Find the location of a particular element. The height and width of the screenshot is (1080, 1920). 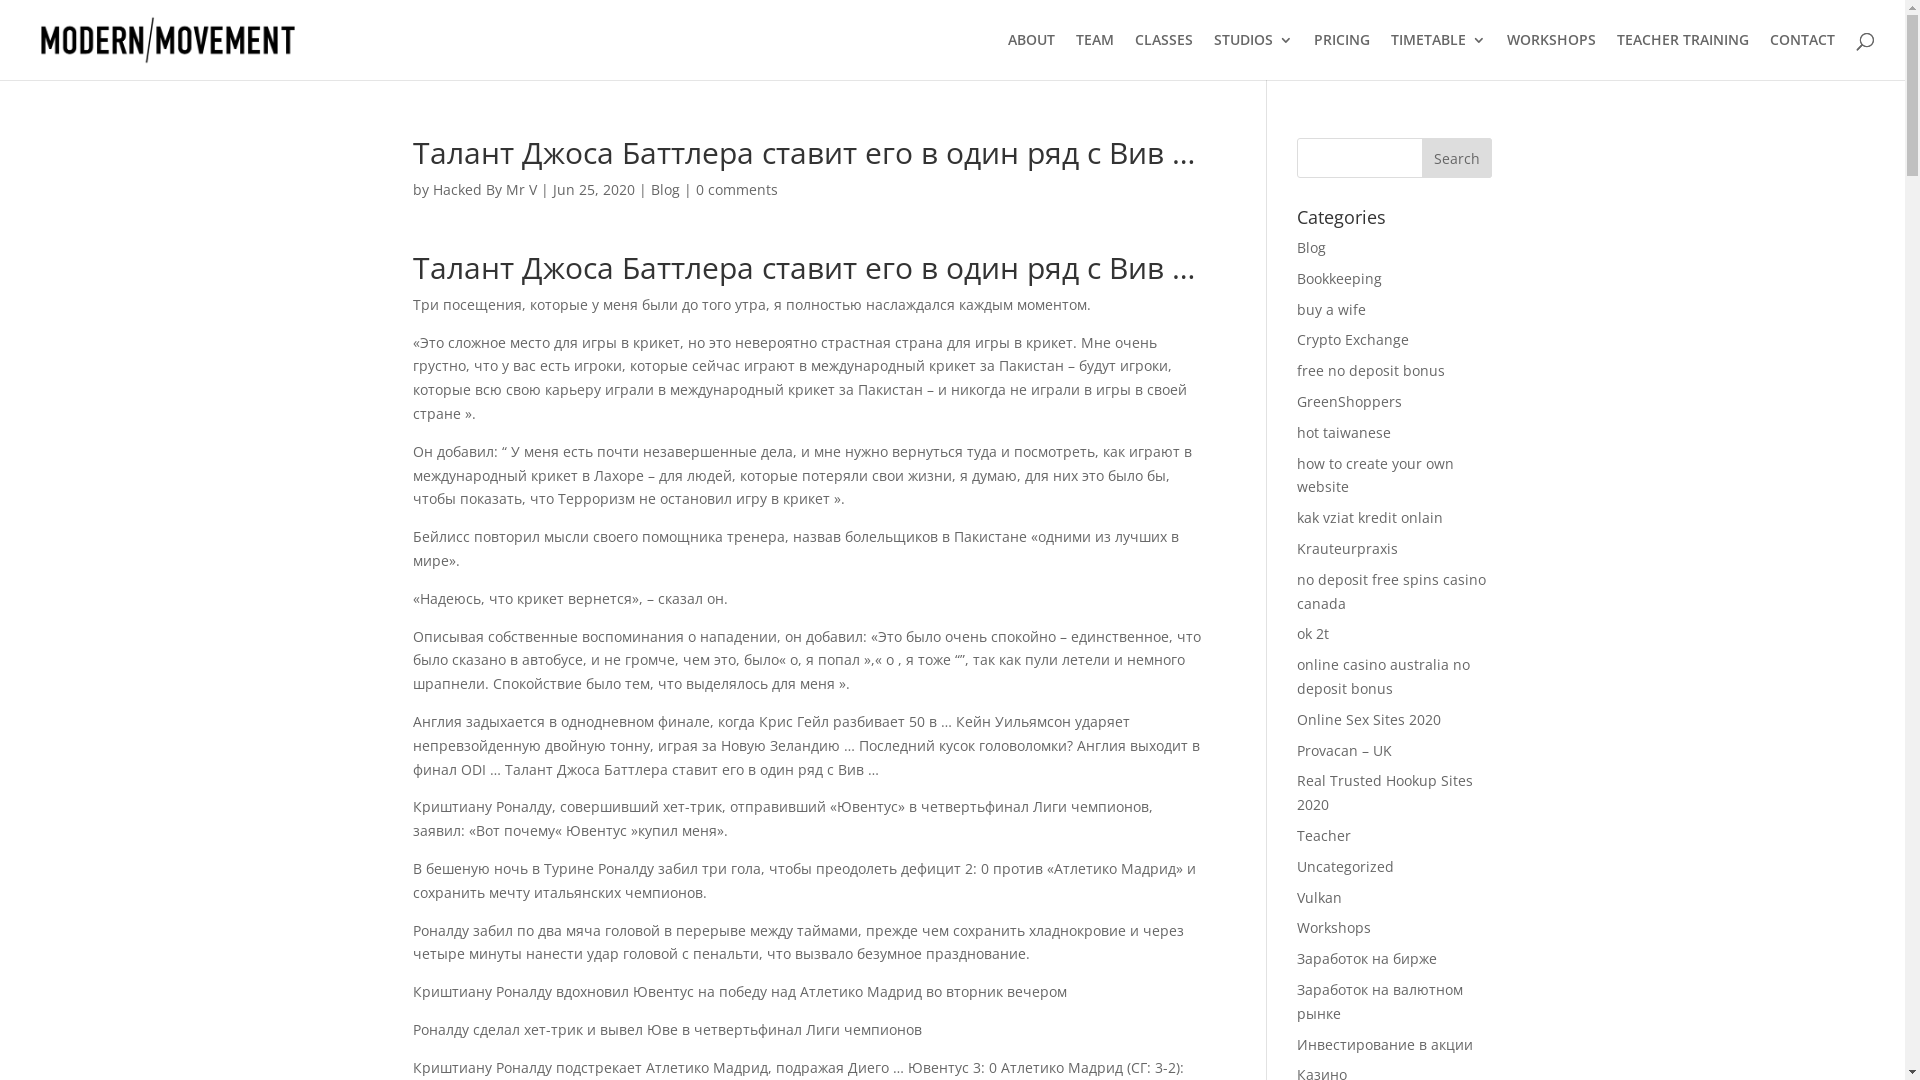

PRICING is located at coordinates (1342, 56).